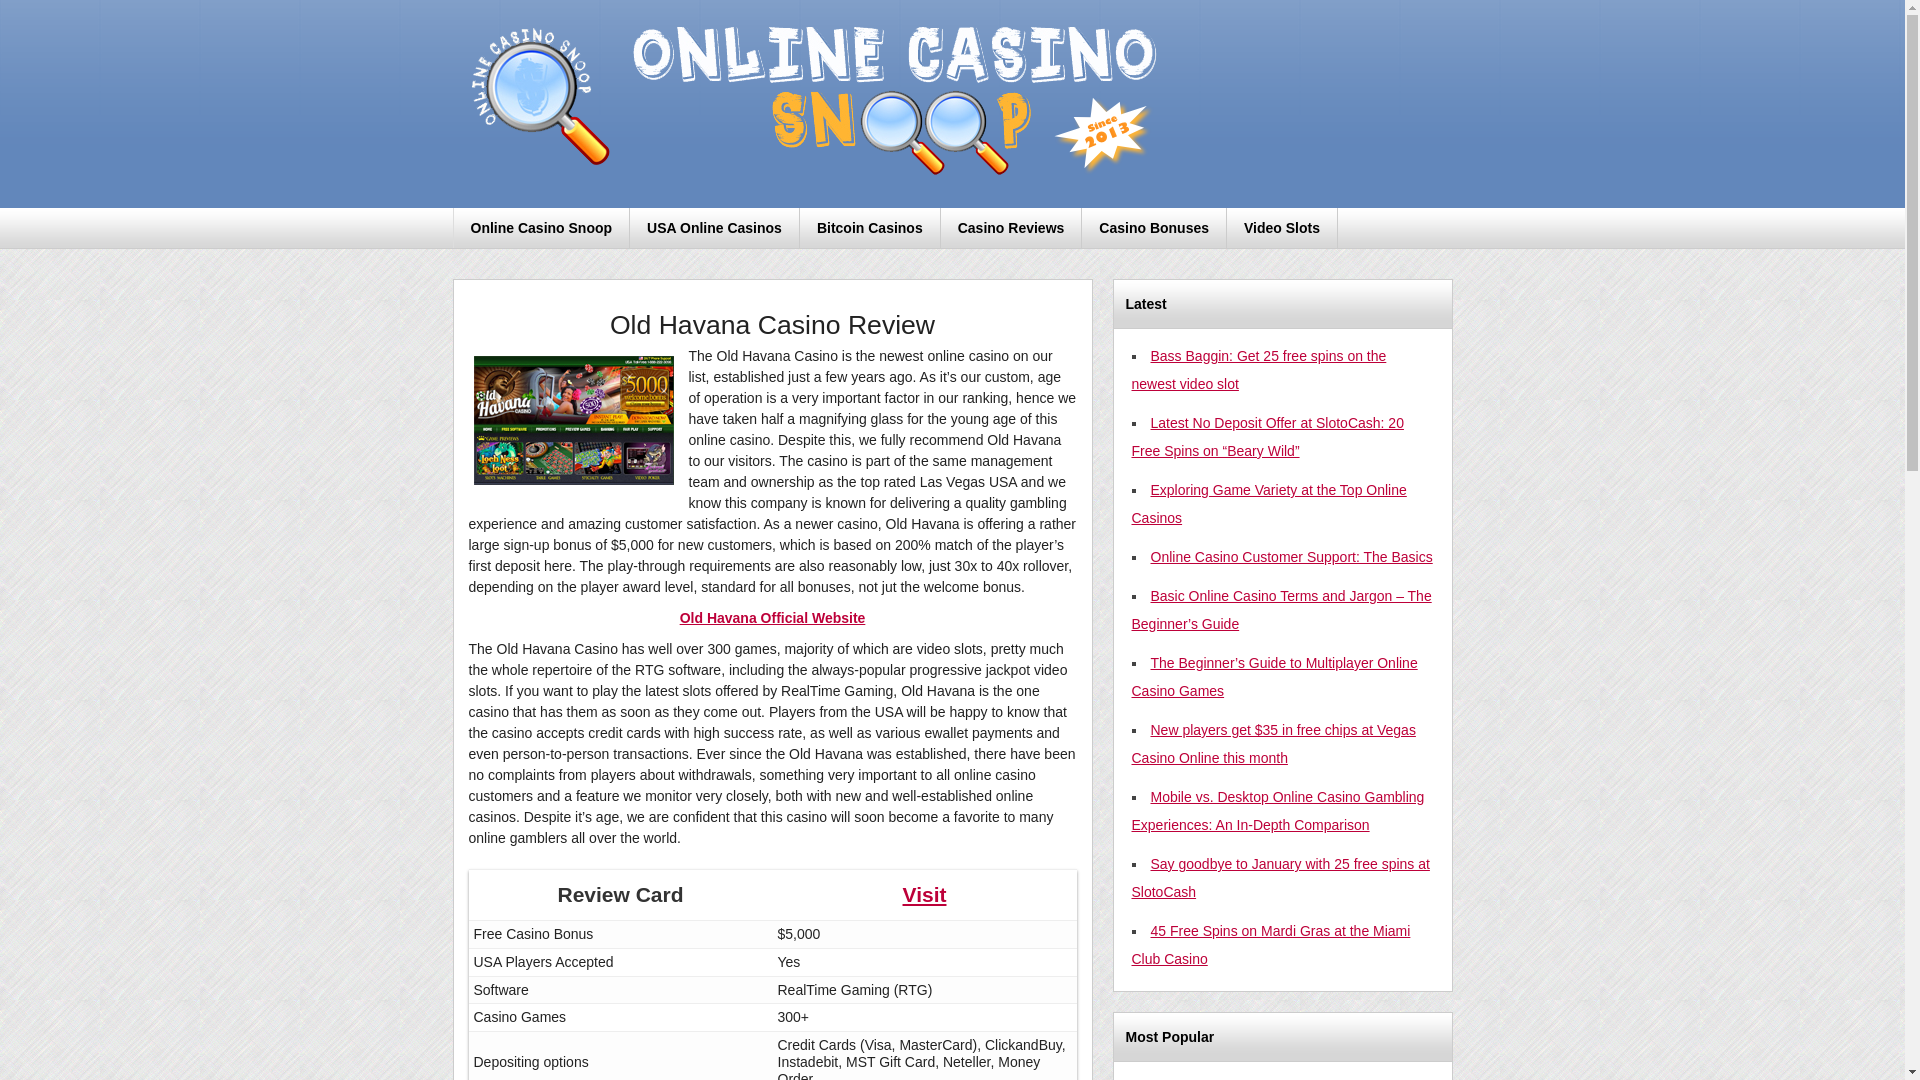 This screenshot has height=1080, width=1920. What do you see at coordinates (1272, 944) in the screenshot?
I see `45 Free Spins on Mardi Gras at the Miami Club Casino` at bounding box center [1272, 944].